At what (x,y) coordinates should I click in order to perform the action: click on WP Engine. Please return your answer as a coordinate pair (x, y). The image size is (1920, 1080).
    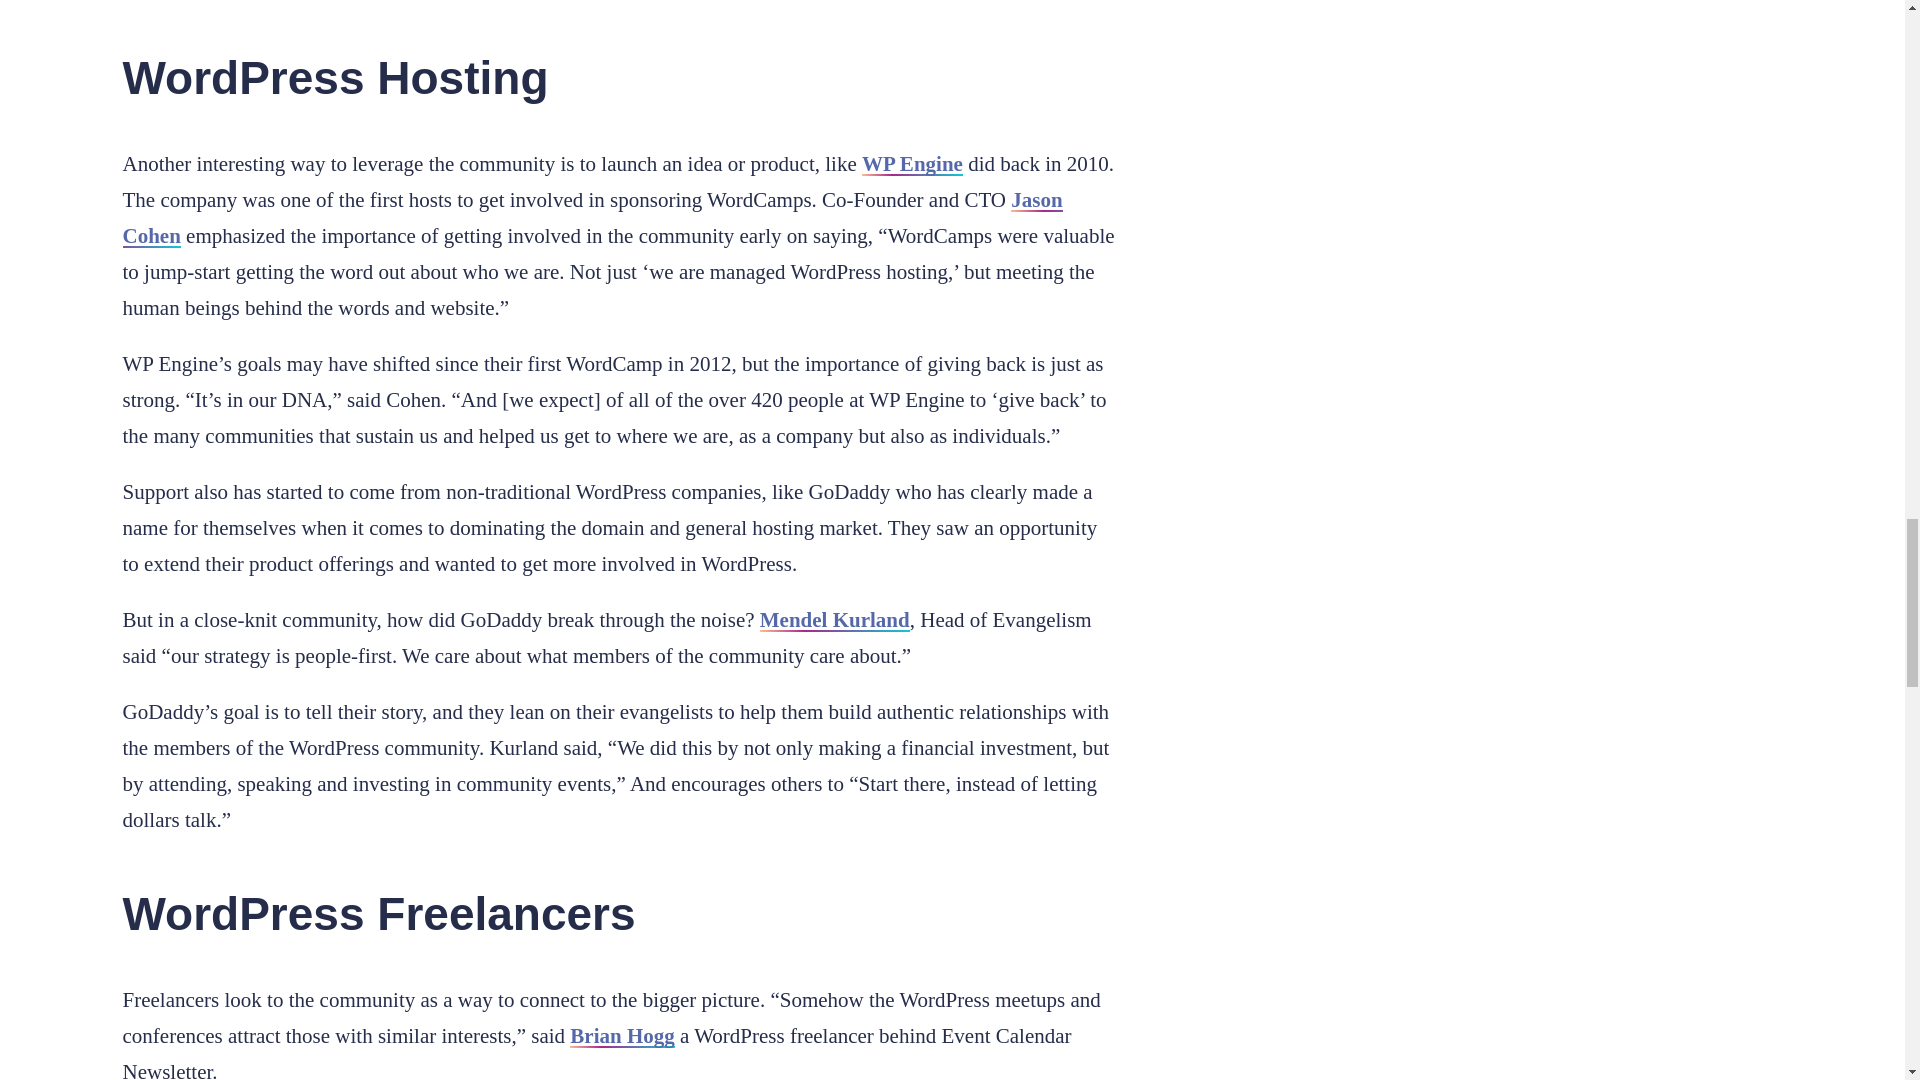
    Looking at the image, I should click on (912, 164).